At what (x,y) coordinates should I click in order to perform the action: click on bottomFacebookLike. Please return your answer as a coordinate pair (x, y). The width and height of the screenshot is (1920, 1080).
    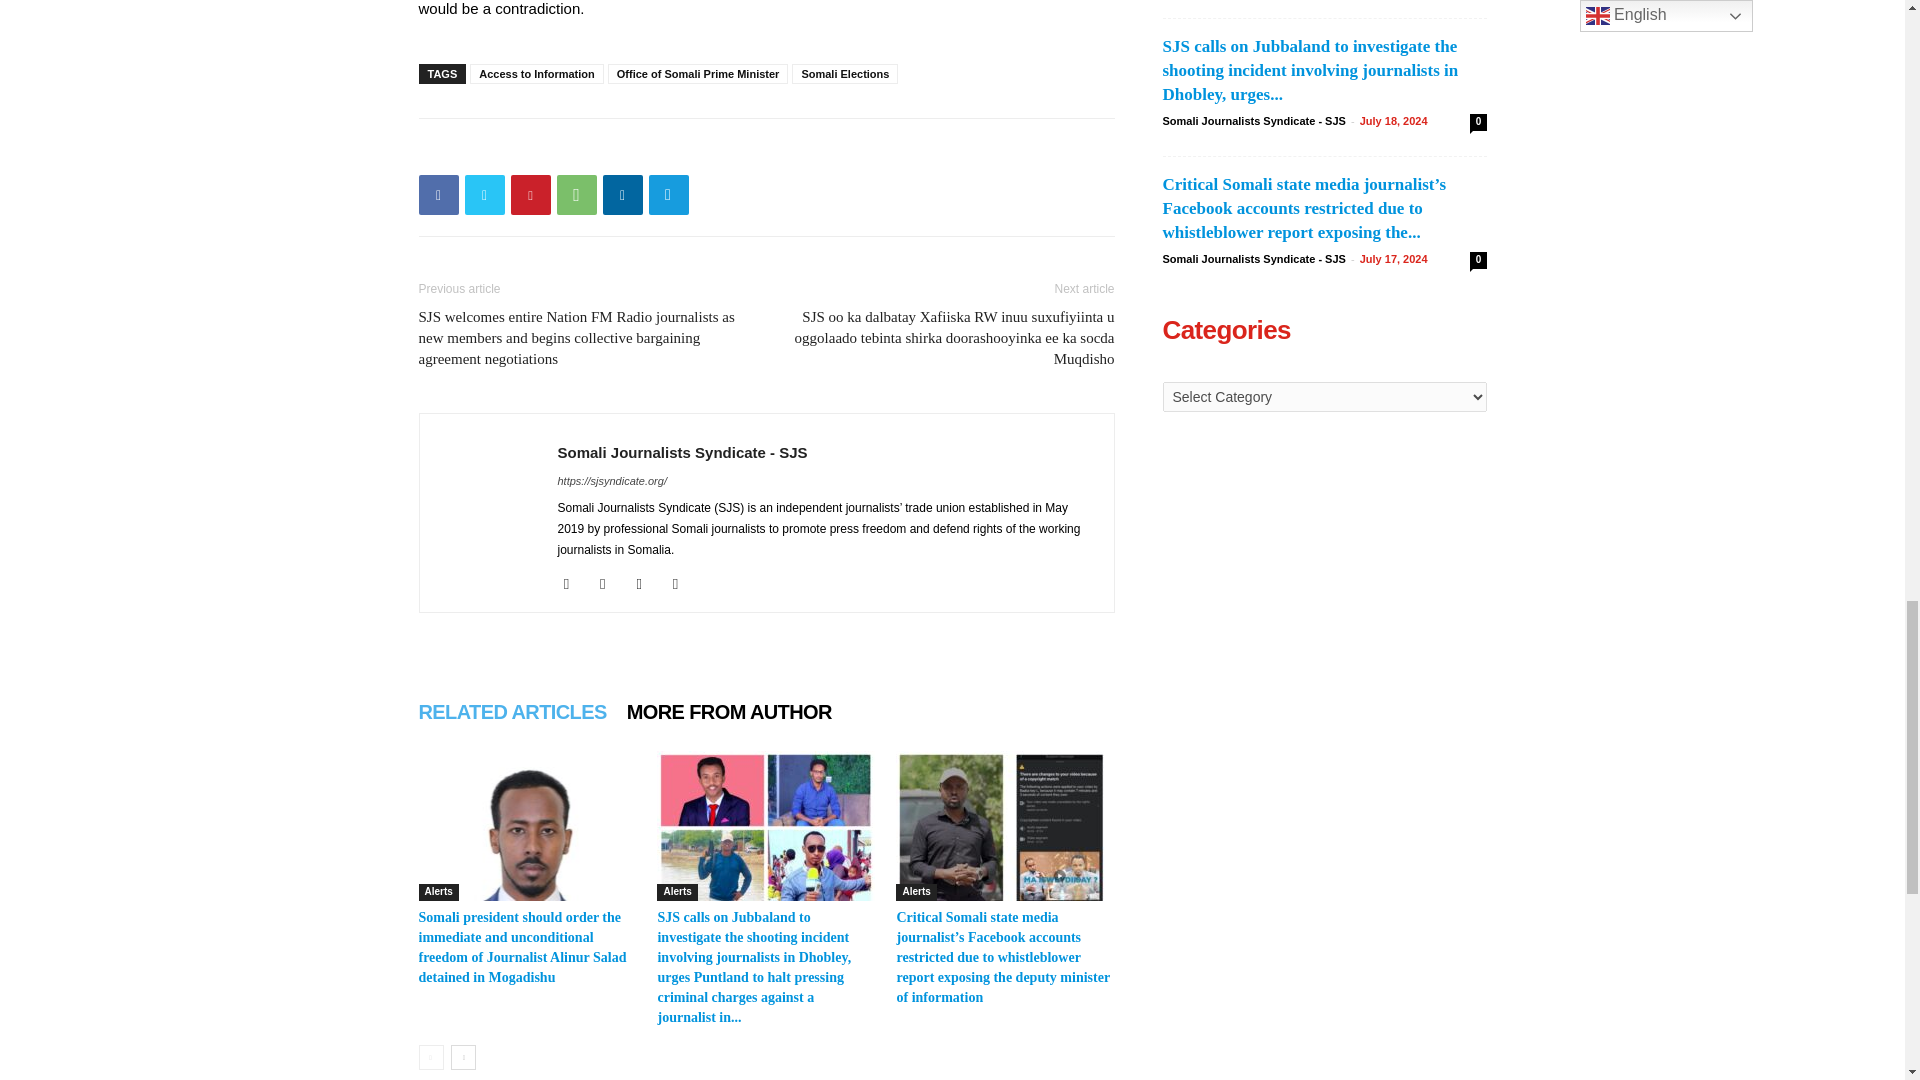
    Looking at the image, I should click on (568, 150).